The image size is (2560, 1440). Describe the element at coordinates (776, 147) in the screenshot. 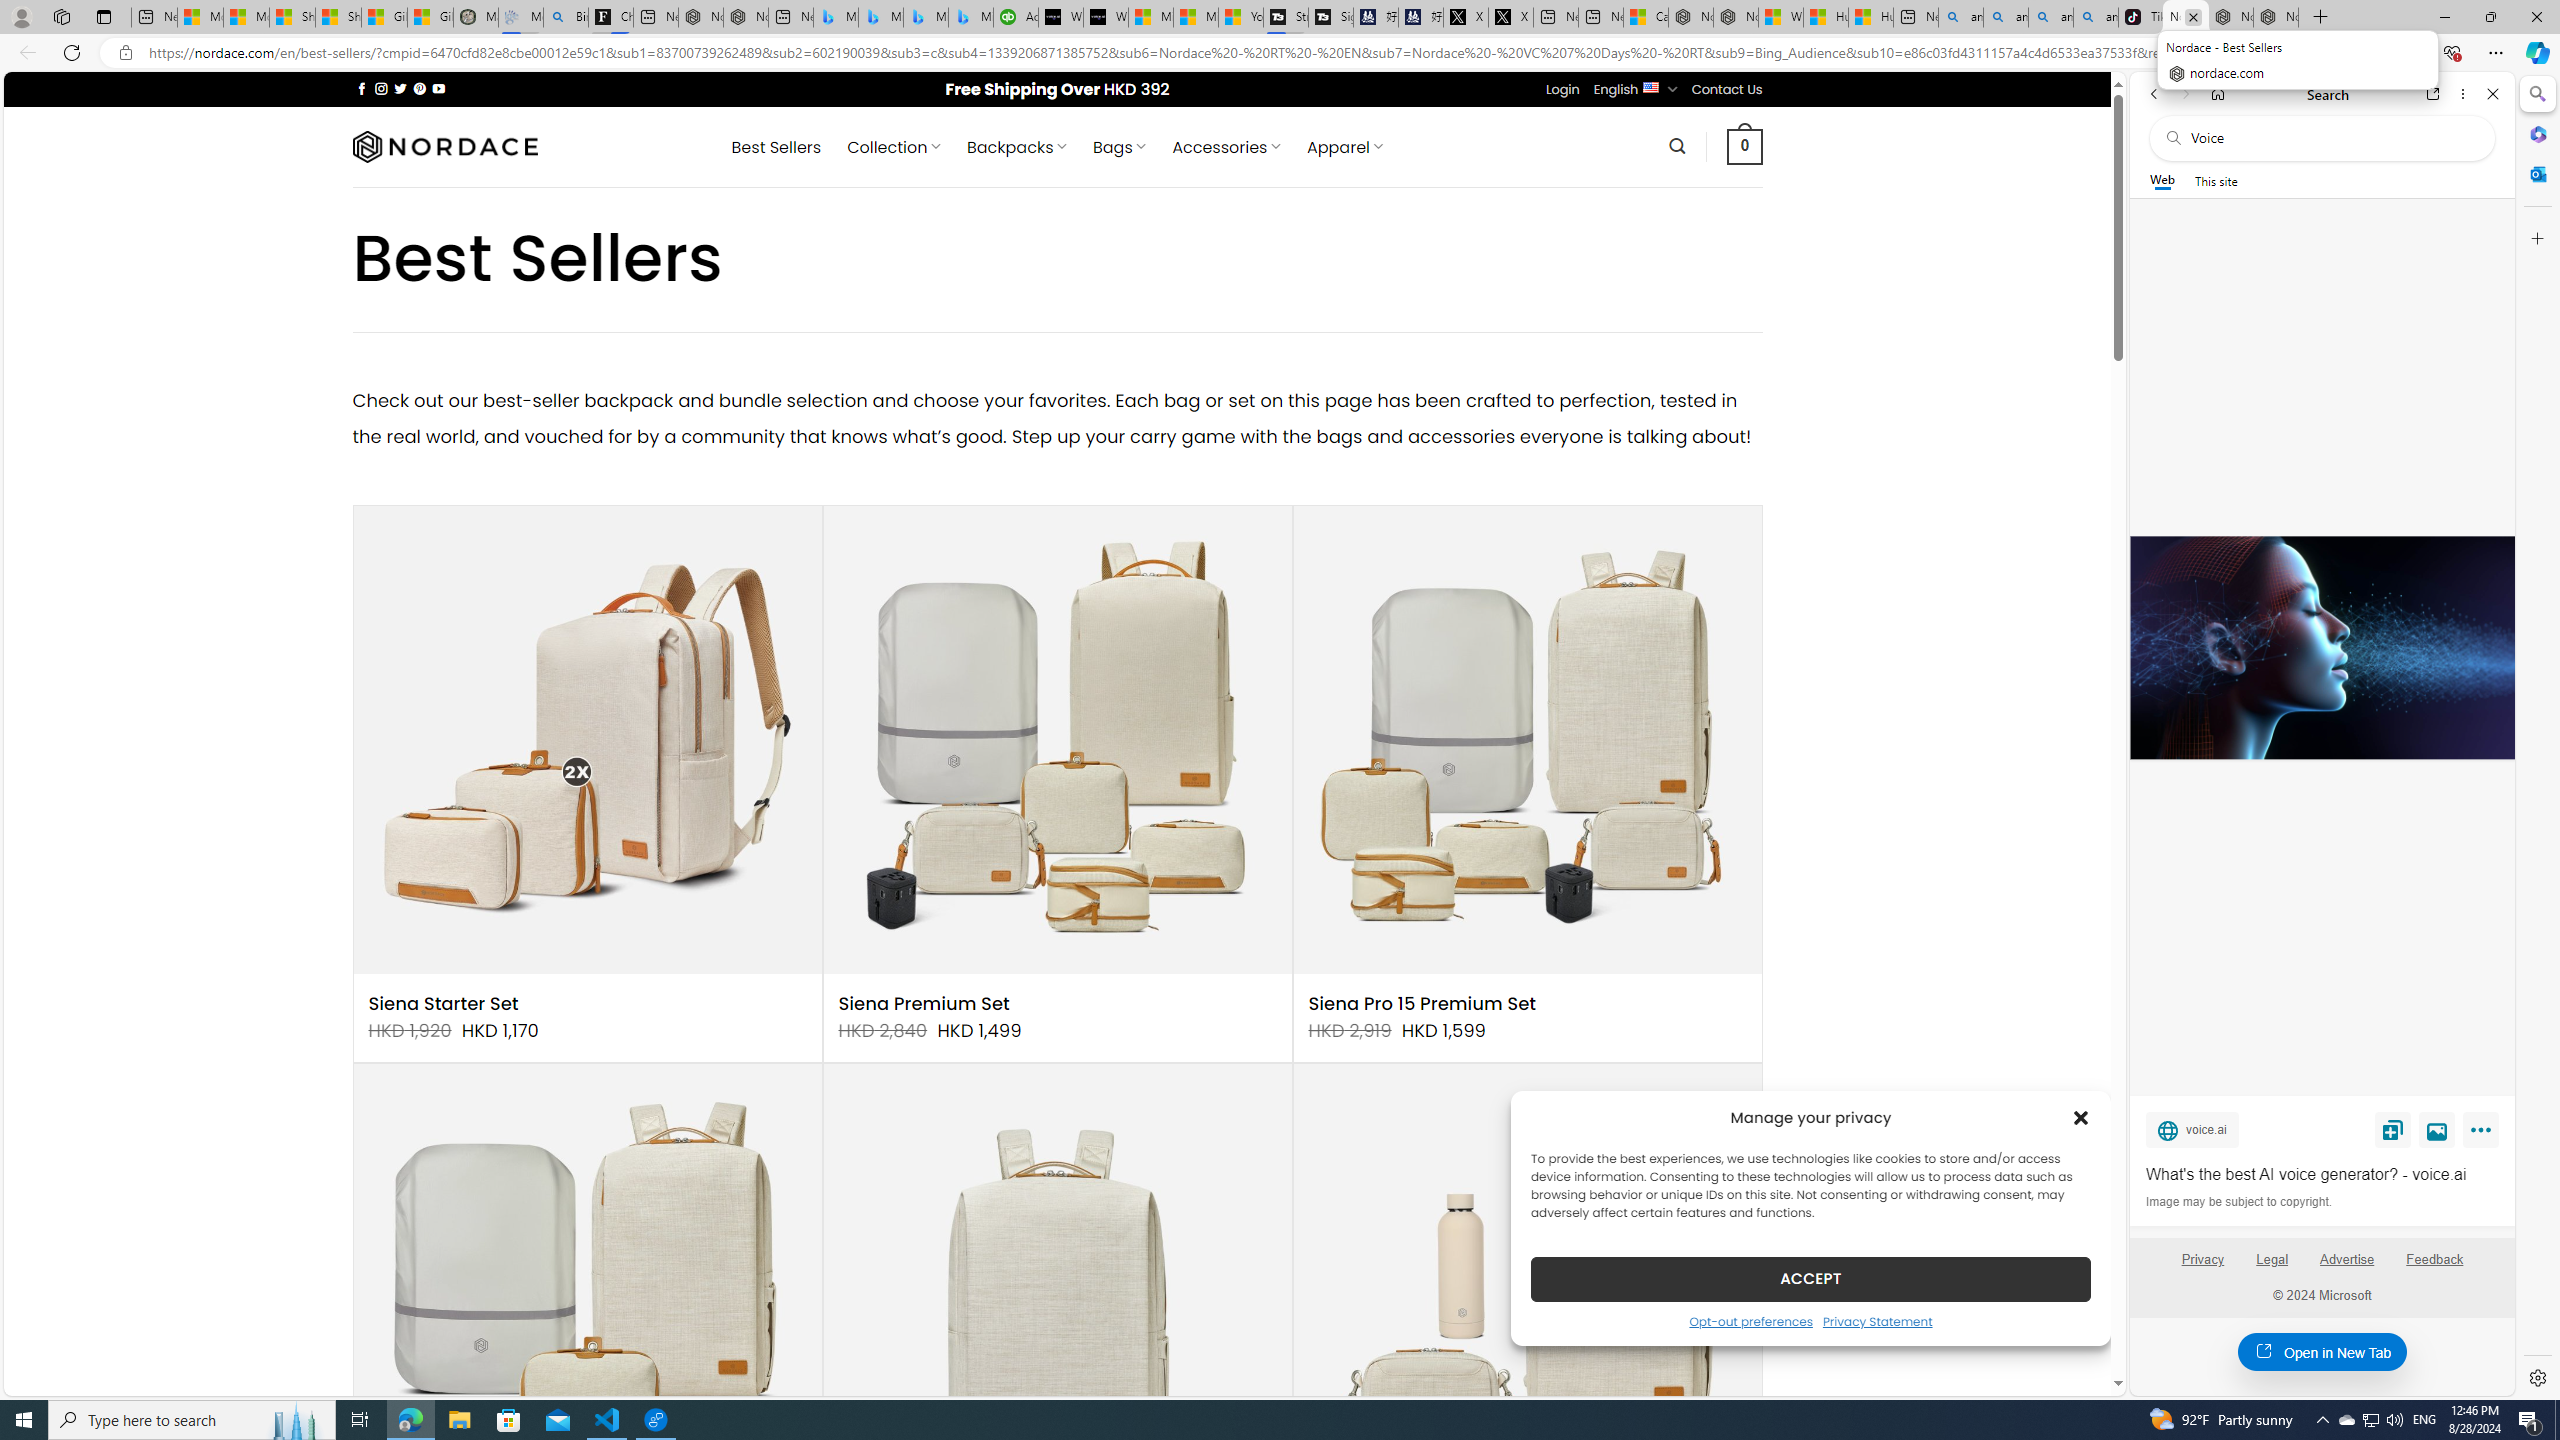

I see ` Best Sellers` at that location.